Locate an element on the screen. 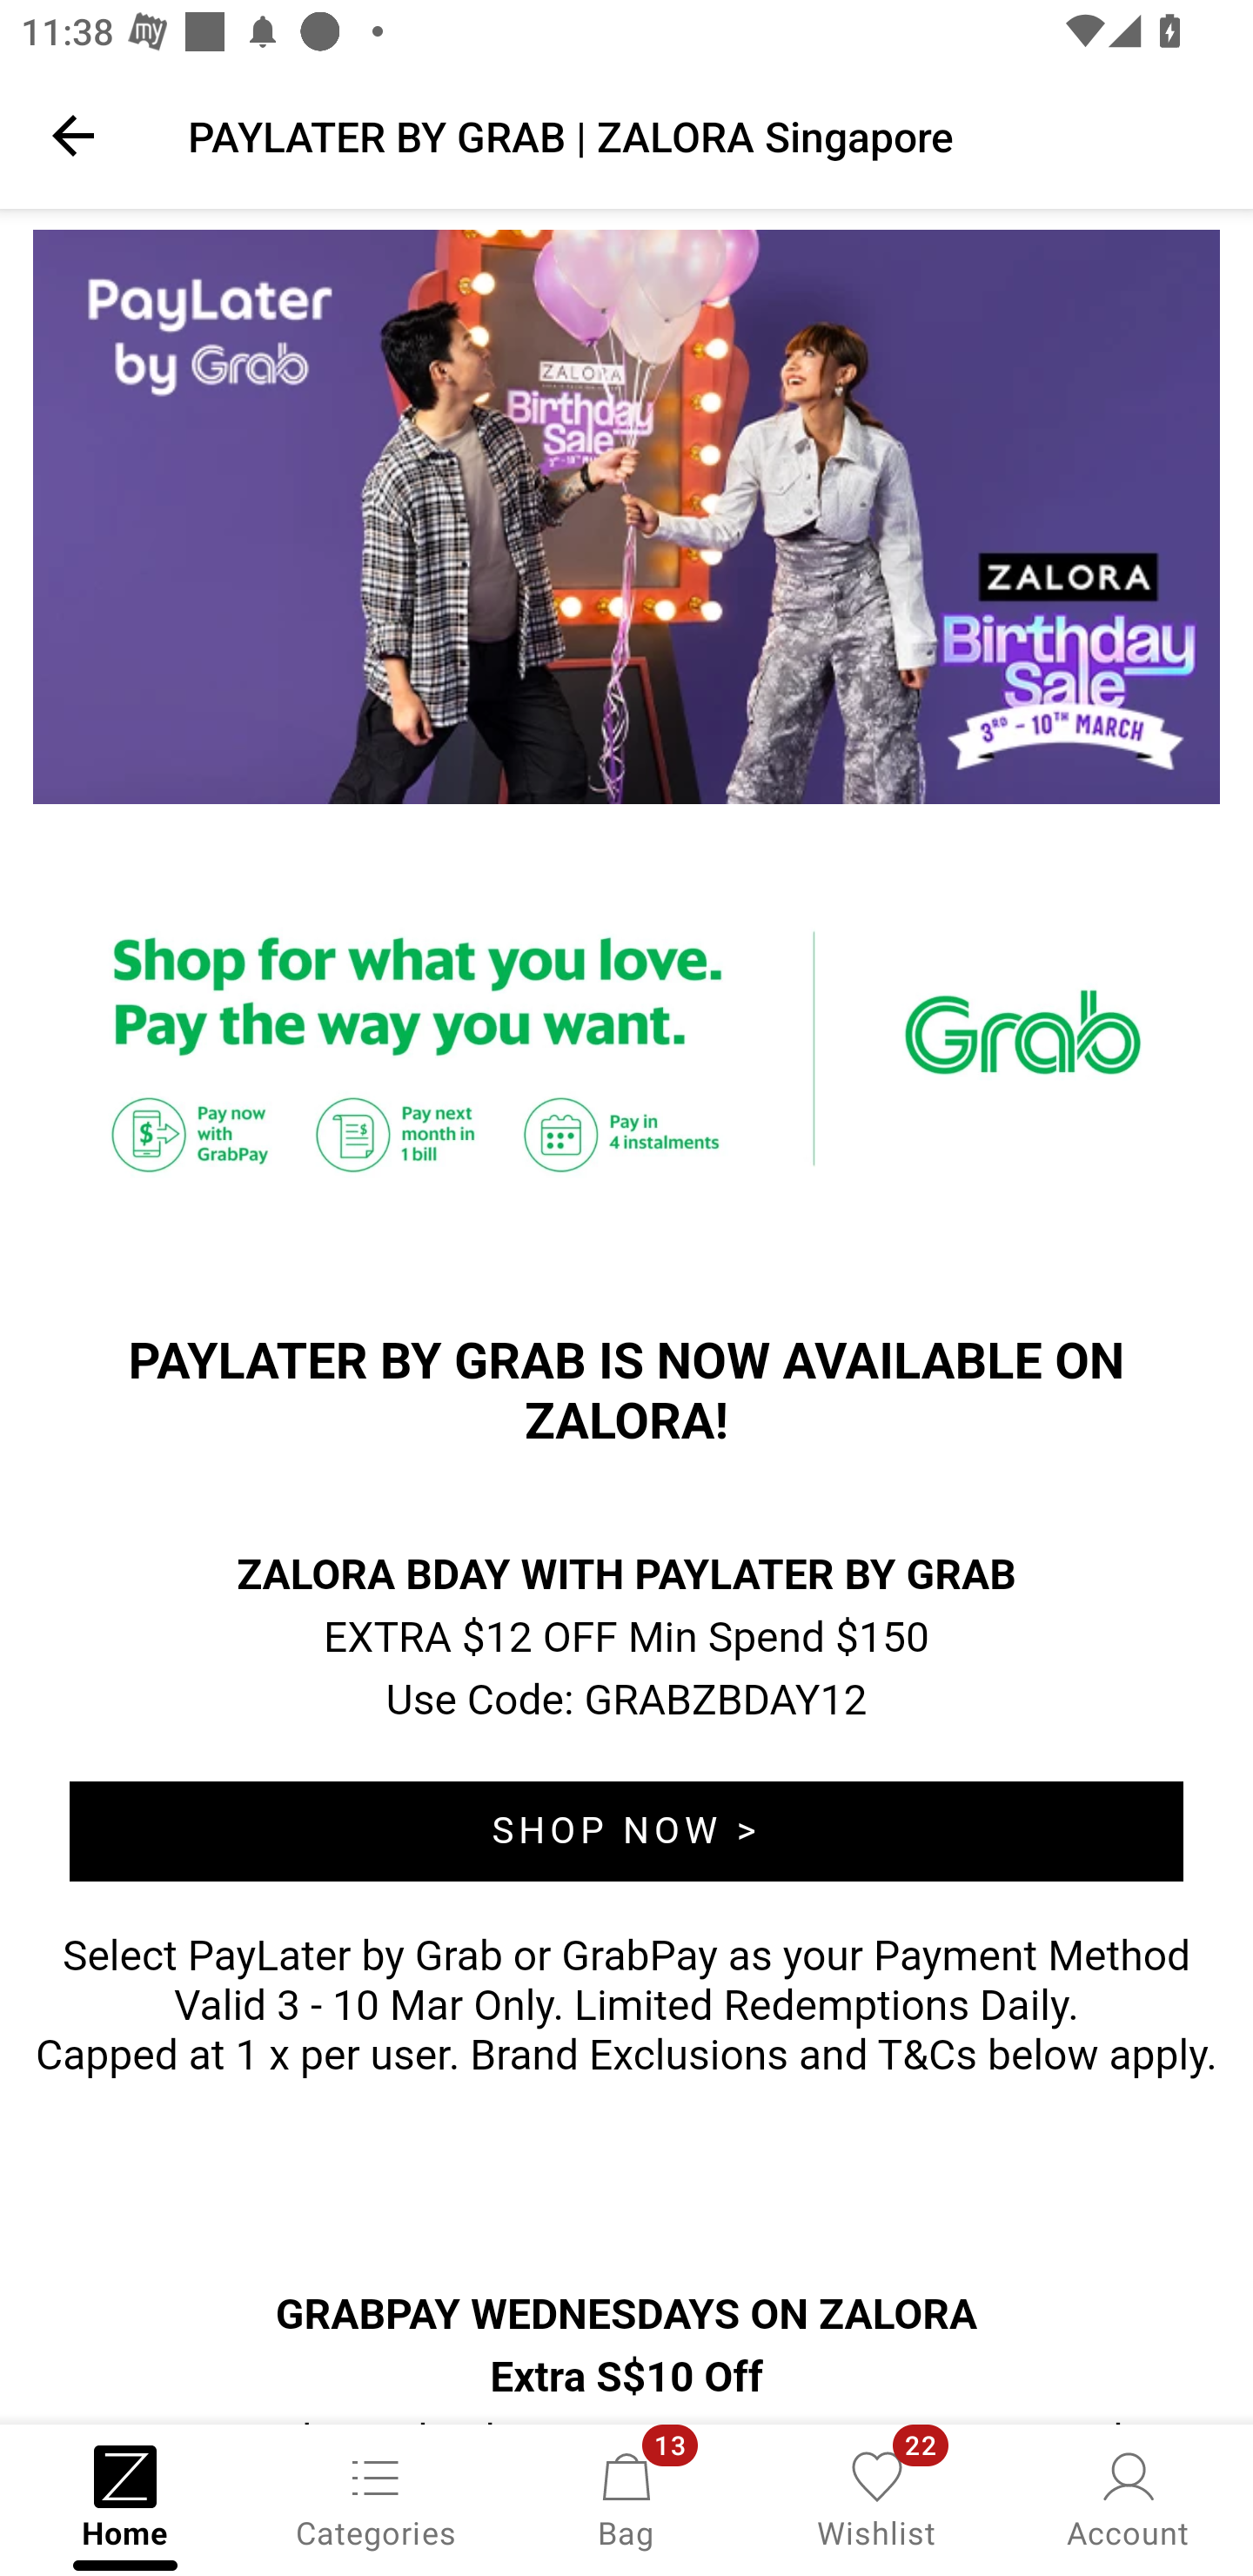 The width and height of the screenshot is (1253, 2576). Categories is located at coordinates (376, 2498).